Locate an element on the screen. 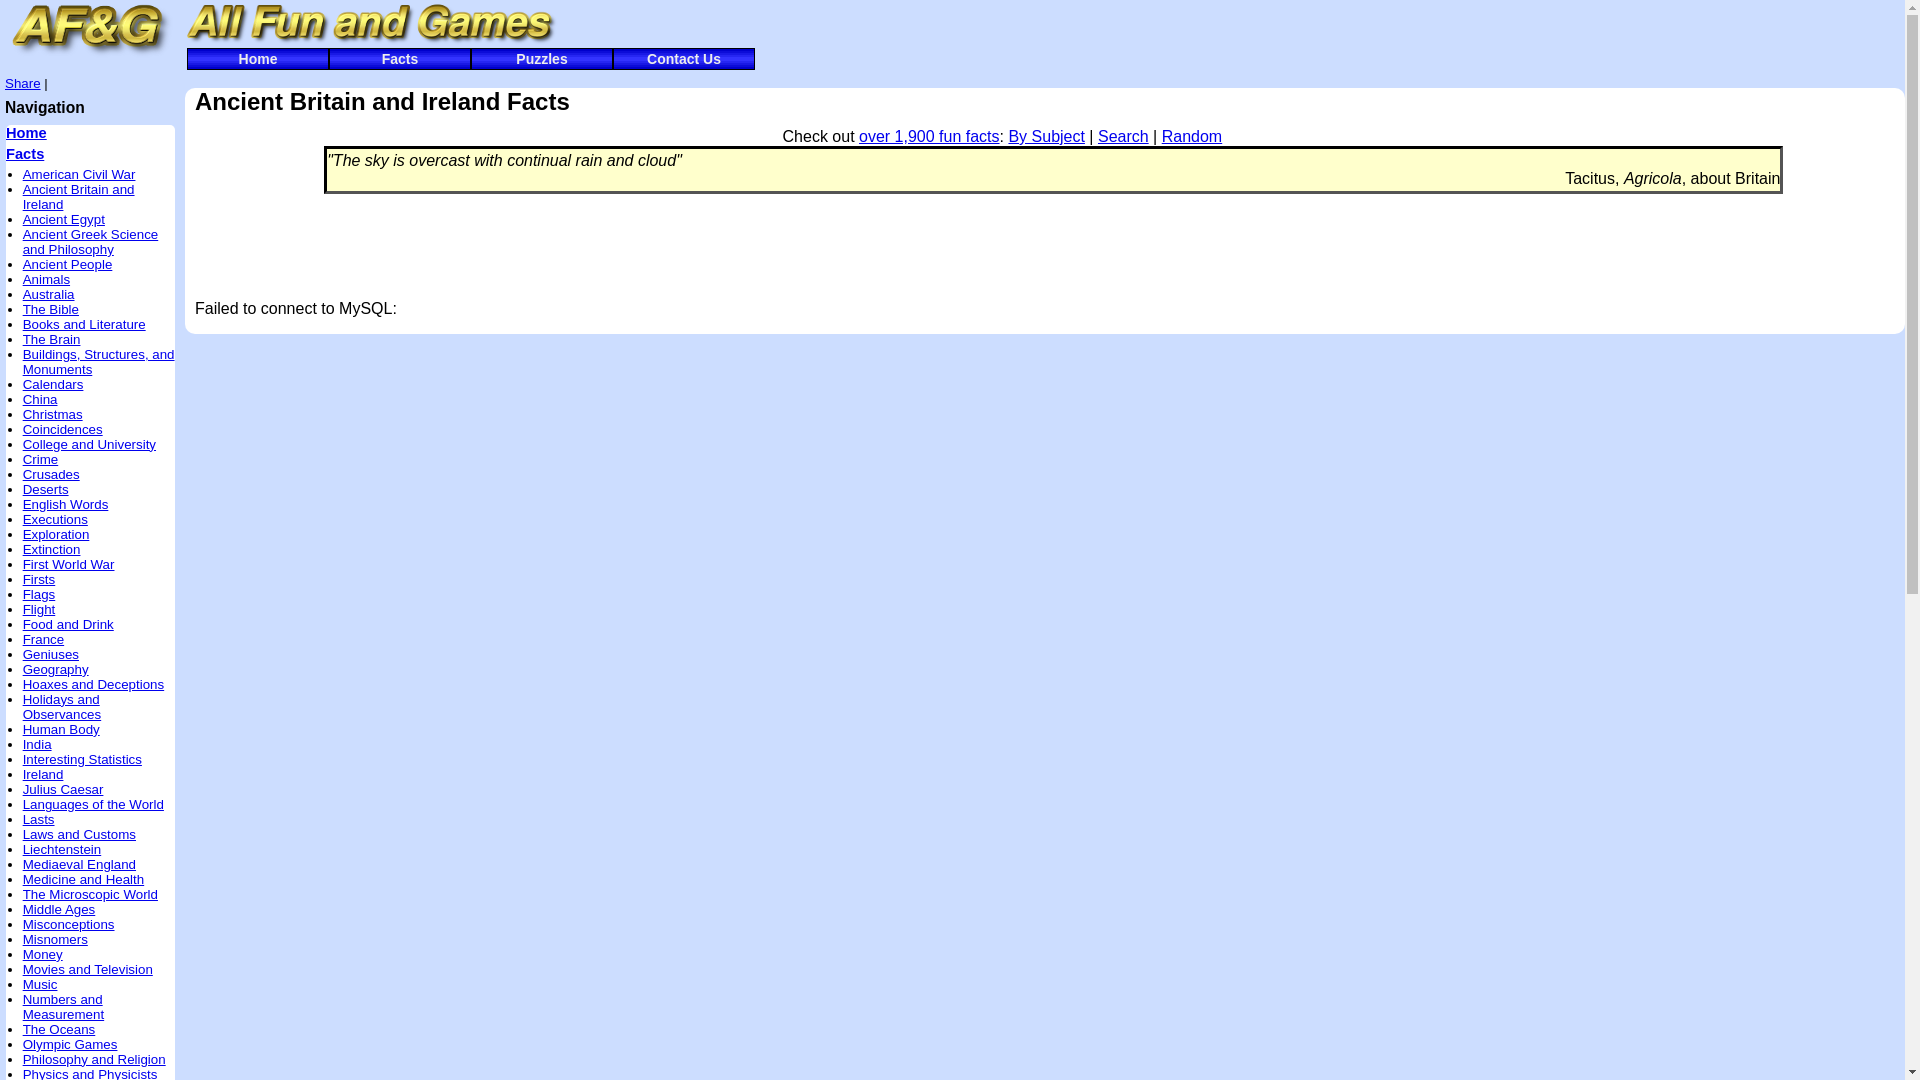  Christmas is located at coordinates (52, 414).